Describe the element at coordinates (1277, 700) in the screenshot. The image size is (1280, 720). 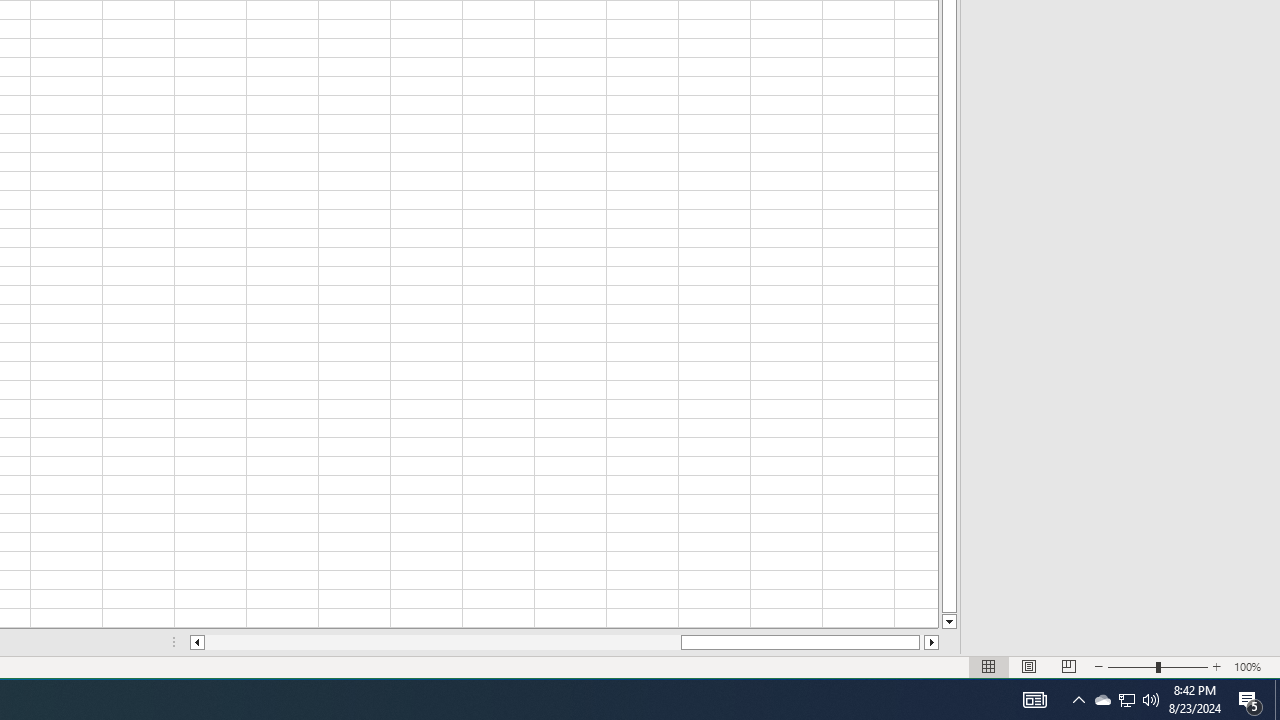
I see `Show desktop` at that location.